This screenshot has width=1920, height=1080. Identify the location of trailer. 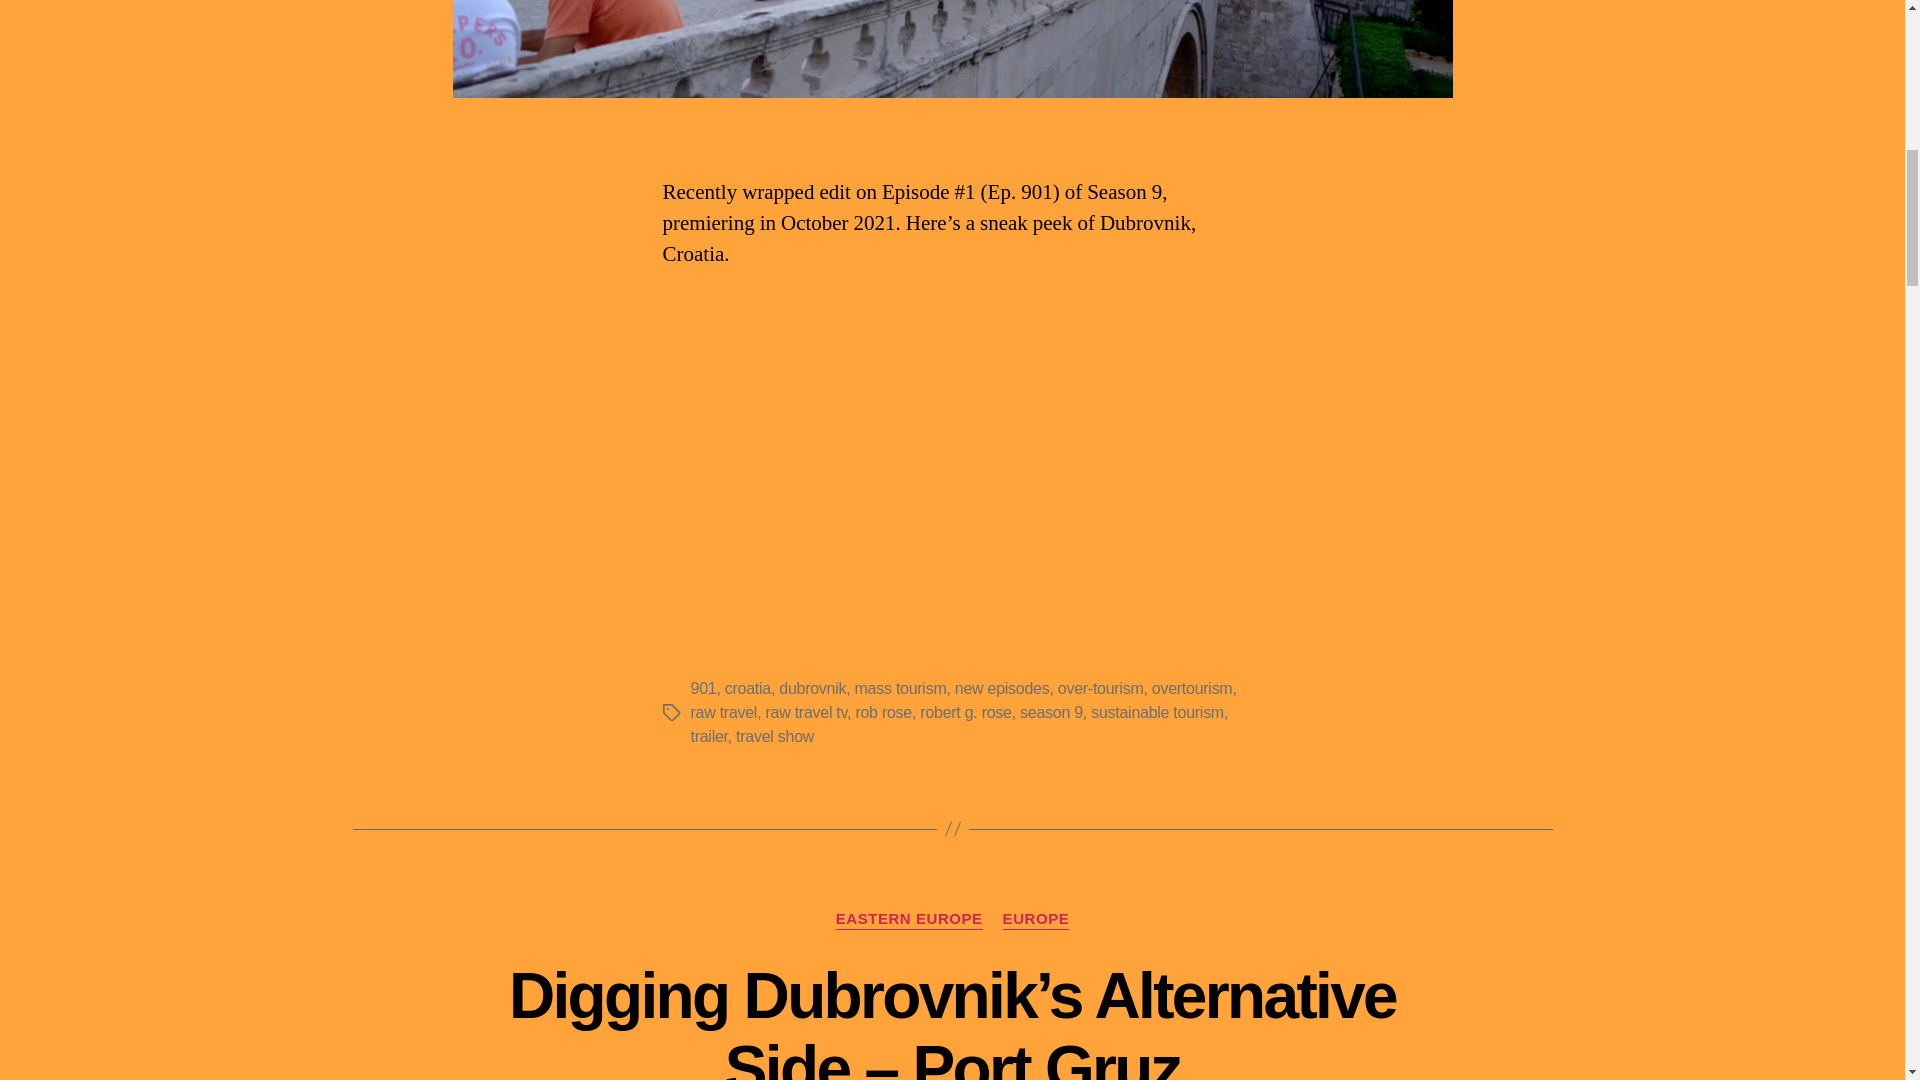
(708, 736).